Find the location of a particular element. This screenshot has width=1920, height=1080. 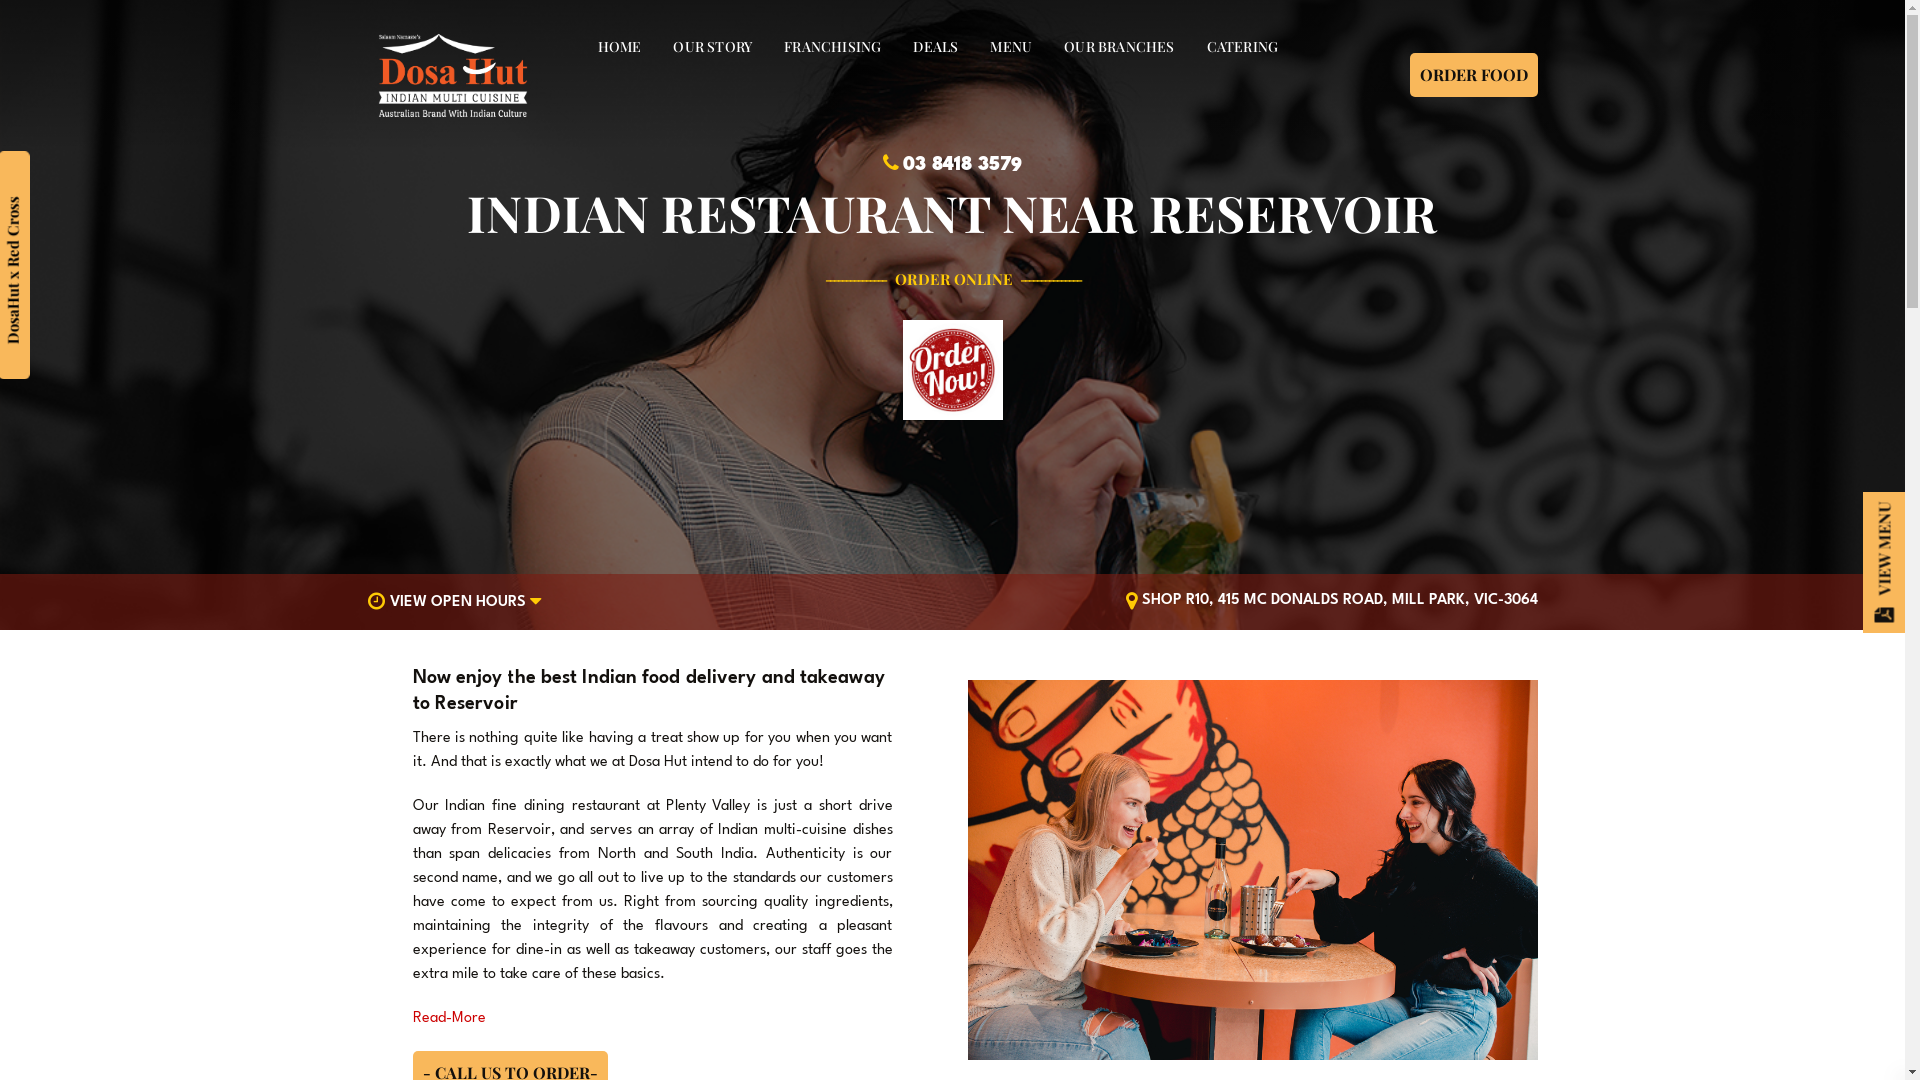

VIEW OPEN HOURS is located at coordinates (457, 602).